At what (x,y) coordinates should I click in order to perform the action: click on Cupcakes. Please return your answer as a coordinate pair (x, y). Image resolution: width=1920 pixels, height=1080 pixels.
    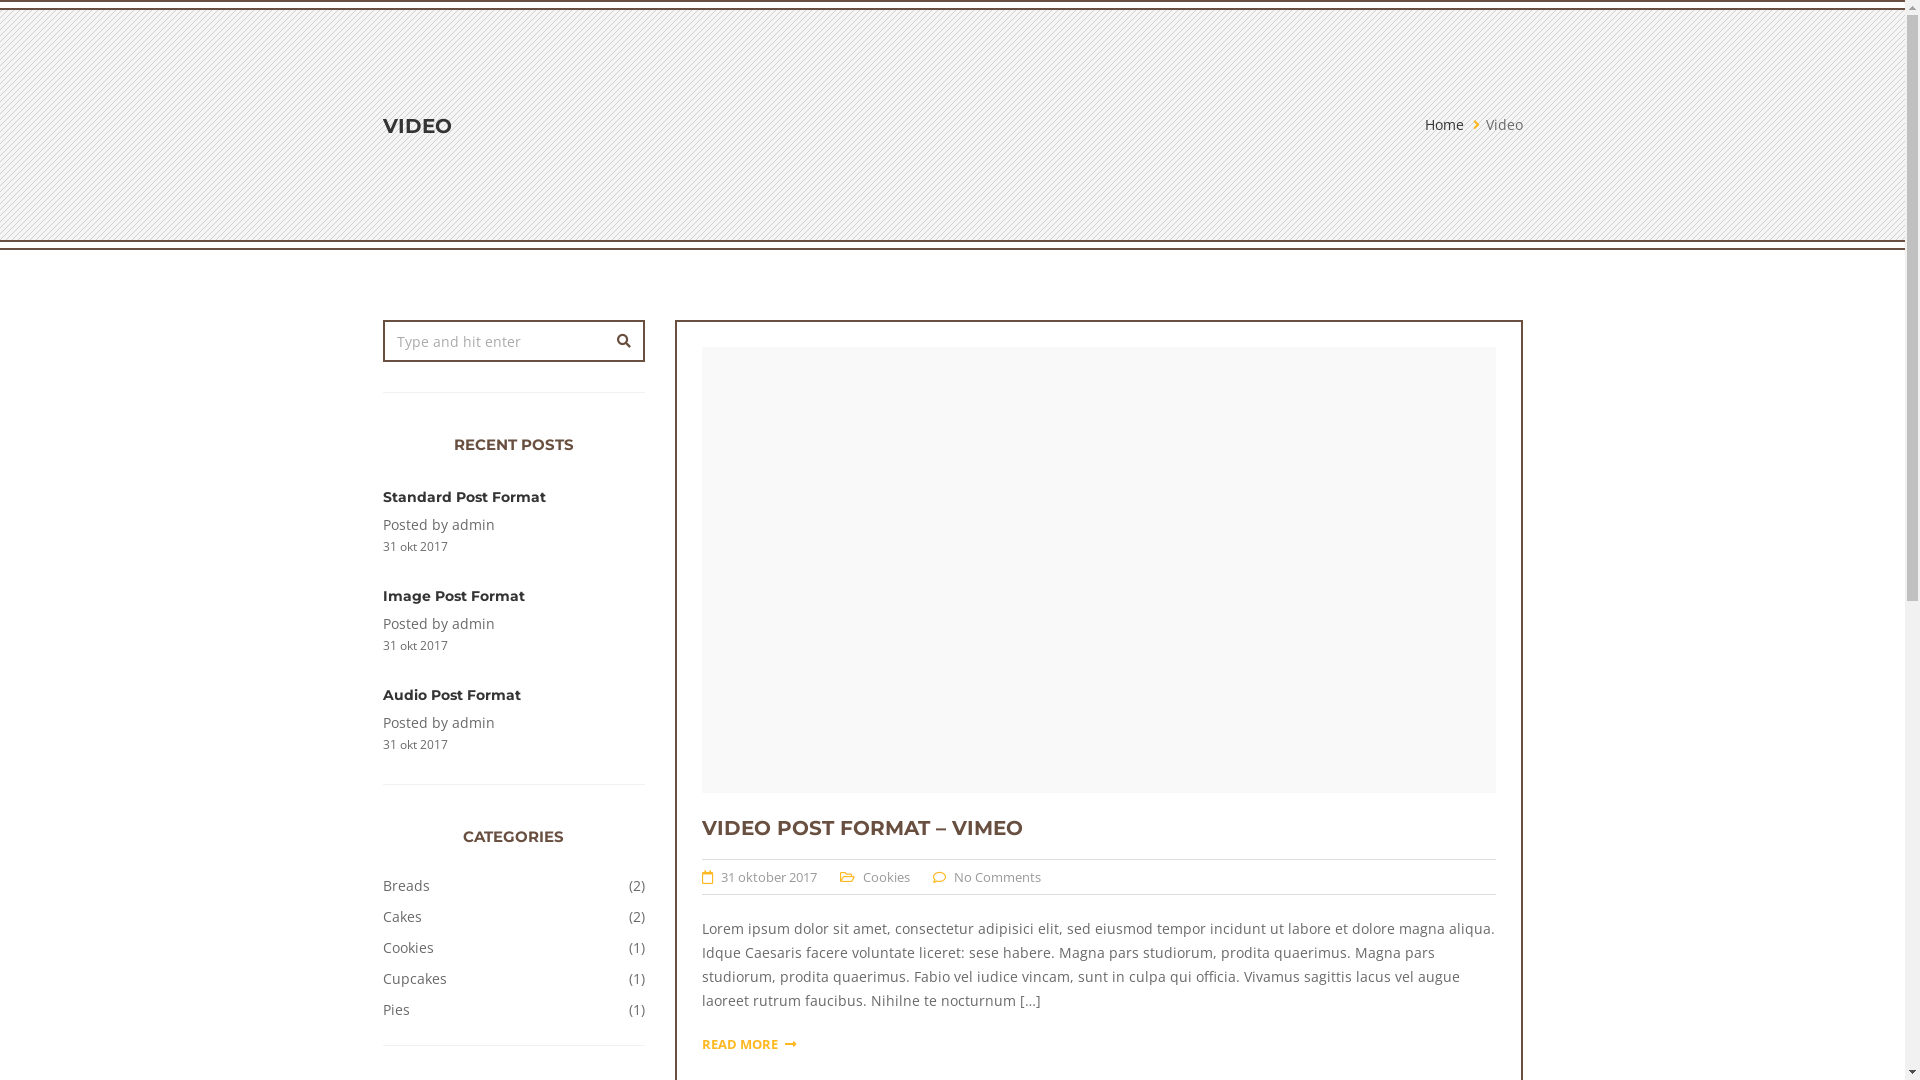
    Looking at the image, I should click on (414, 979).